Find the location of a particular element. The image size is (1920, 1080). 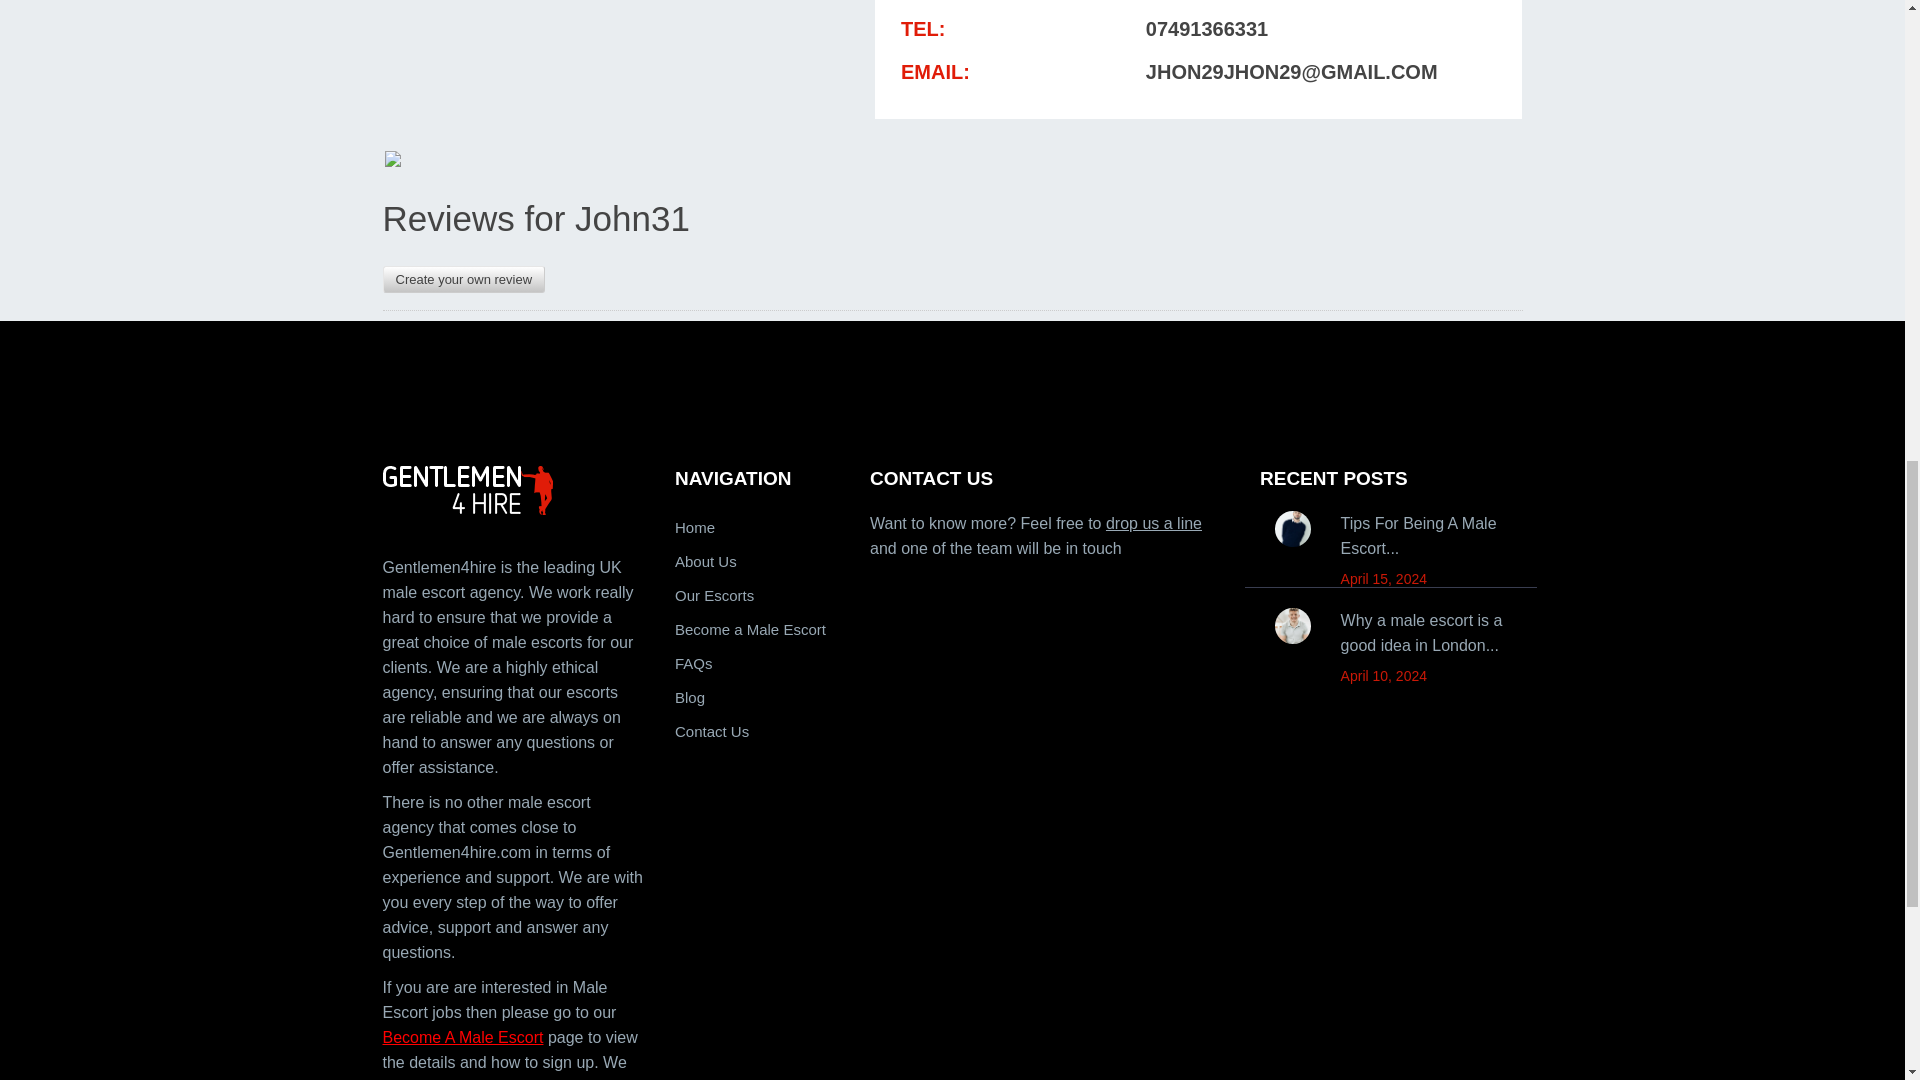

Gentlemen 4 Hire is located at coordinates (514, 490).